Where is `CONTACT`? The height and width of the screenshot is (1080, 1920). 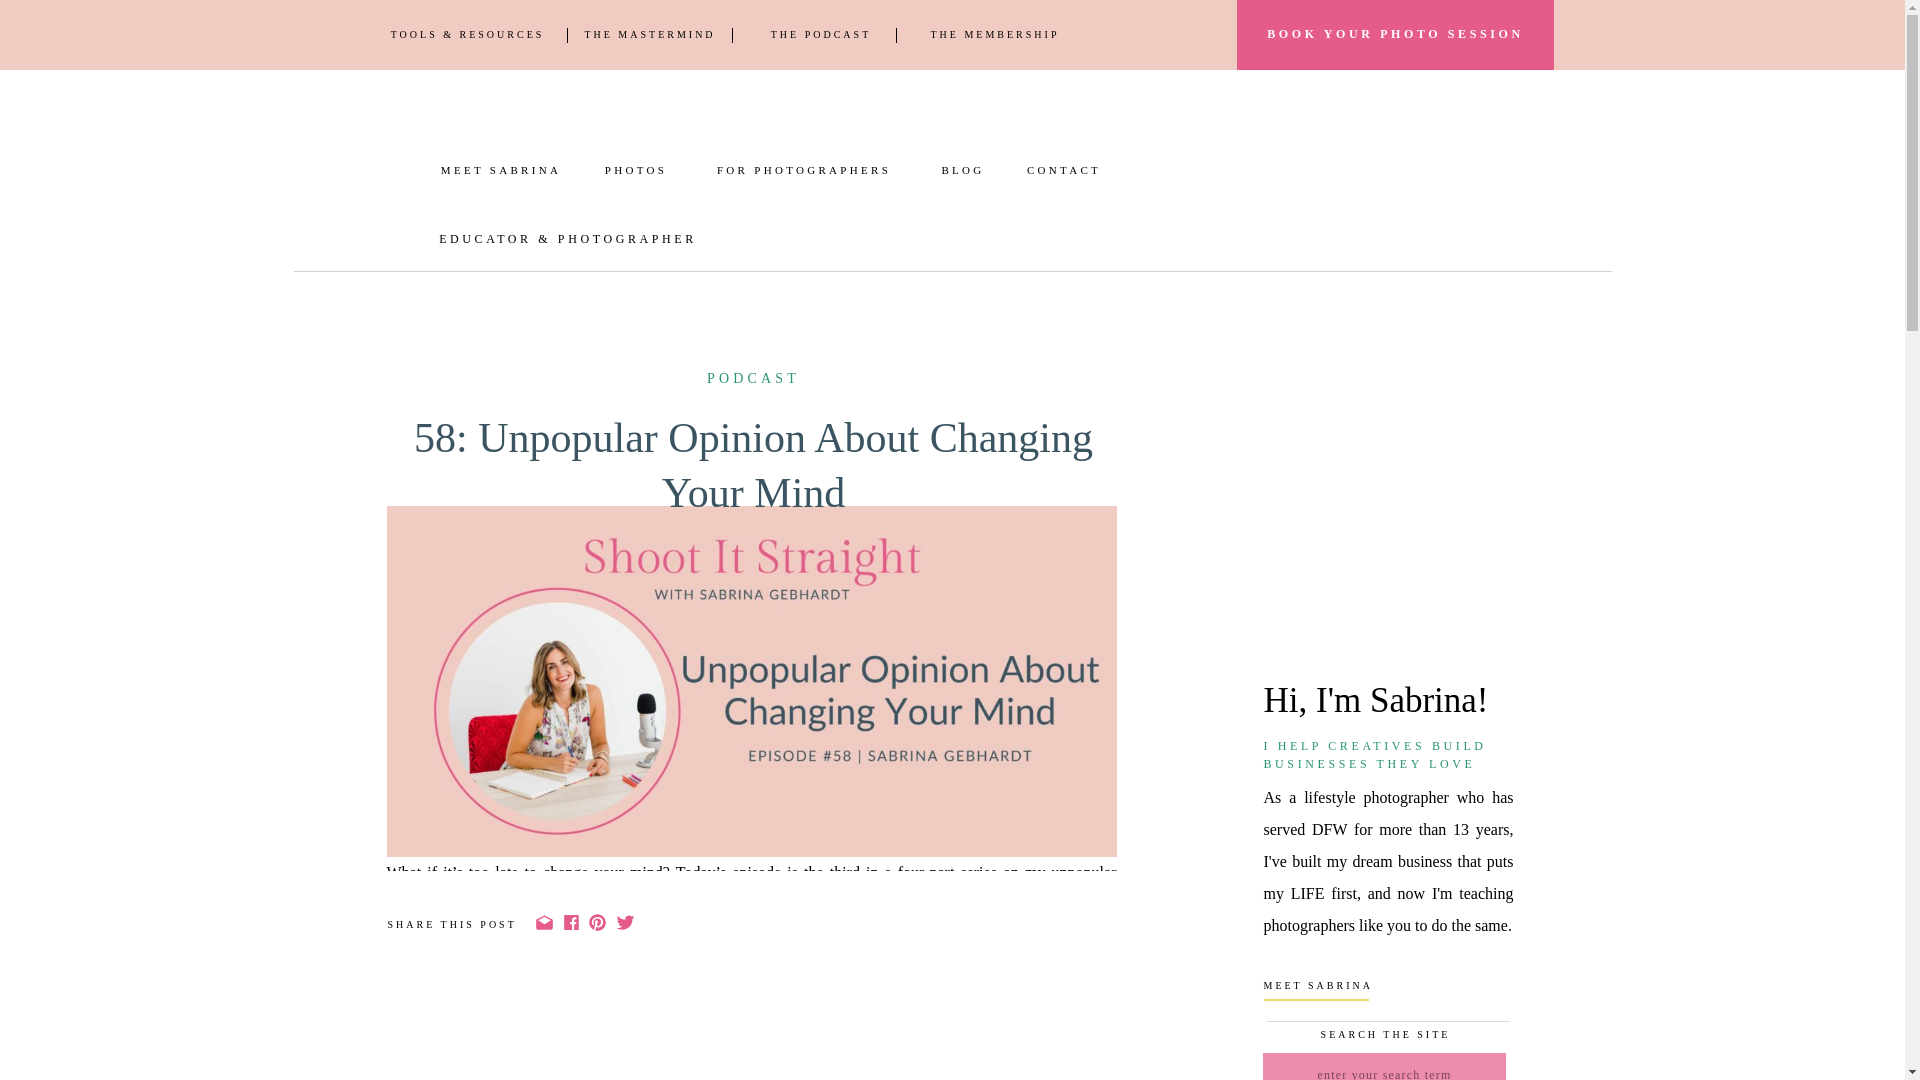
CONTACT is located at coordinates (1064, 170).